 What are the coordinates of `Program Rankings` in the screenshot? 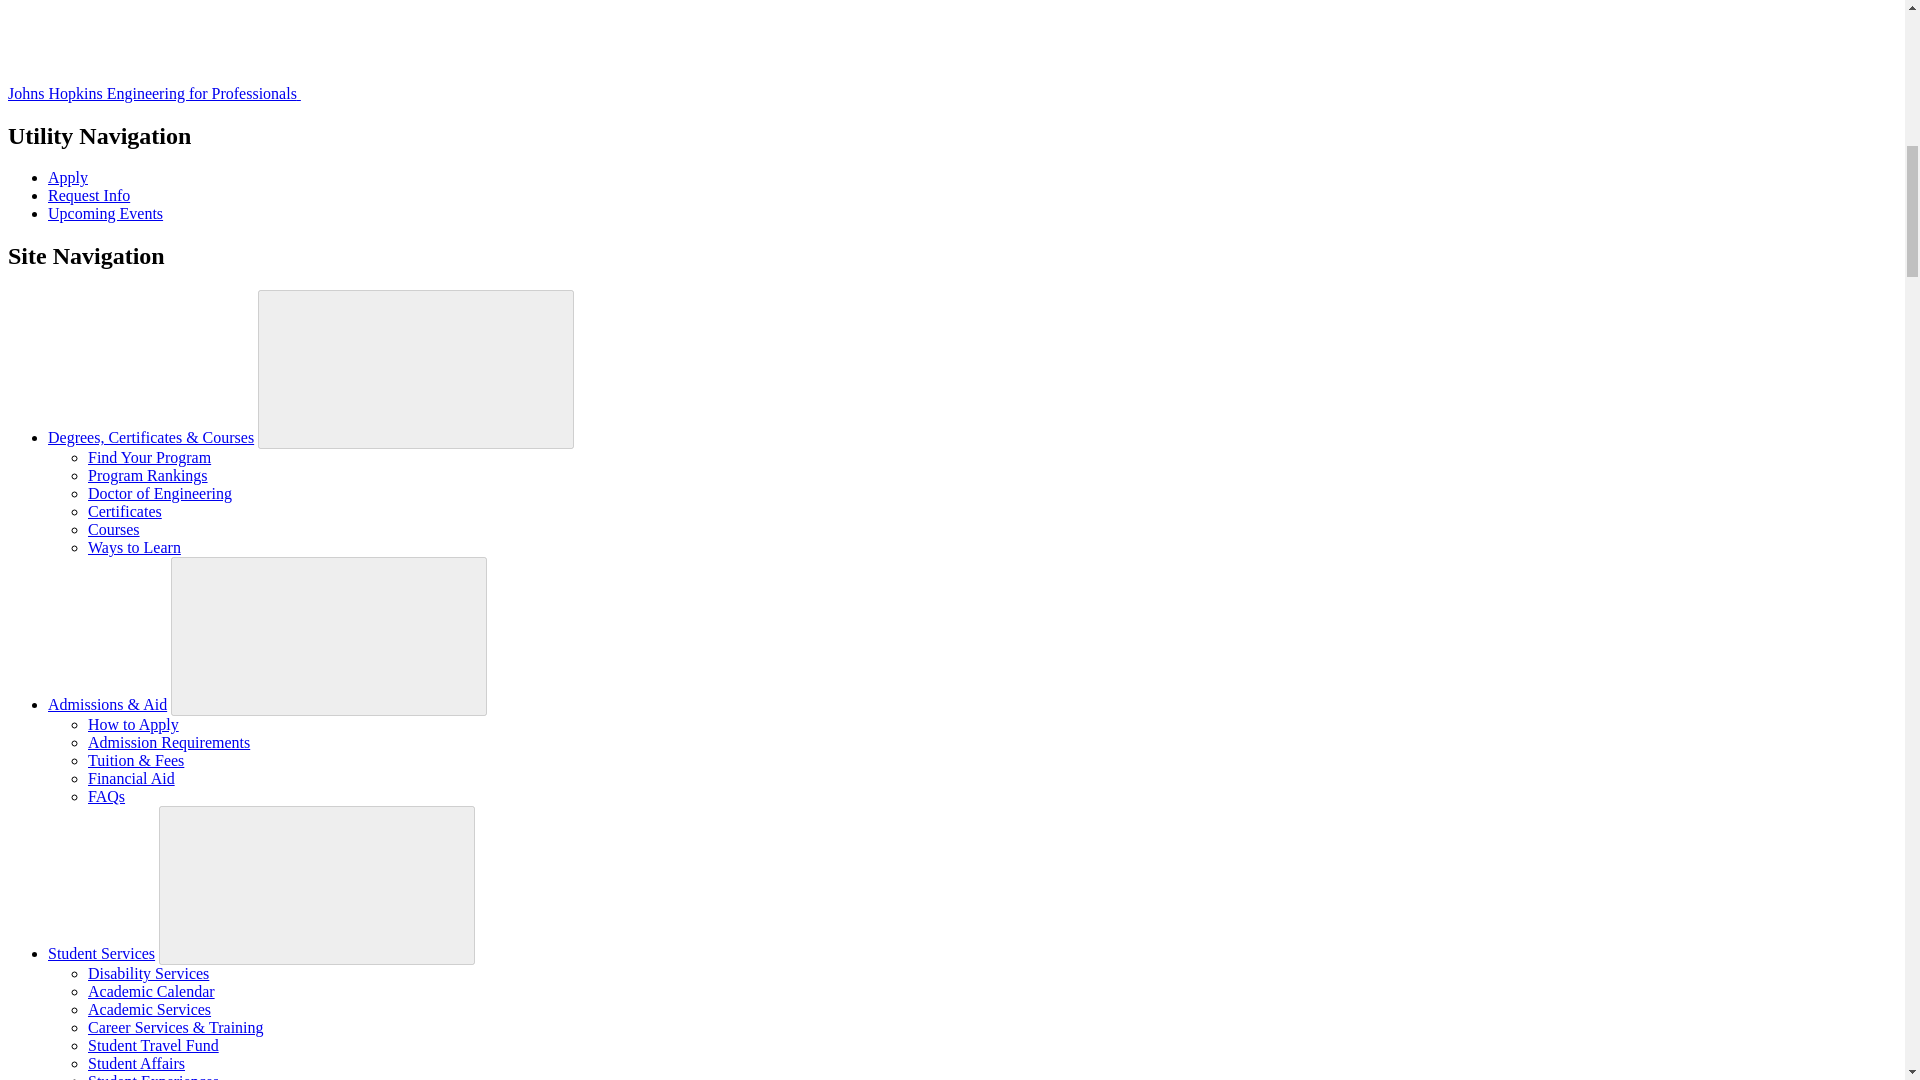 It's located at (148, 474).